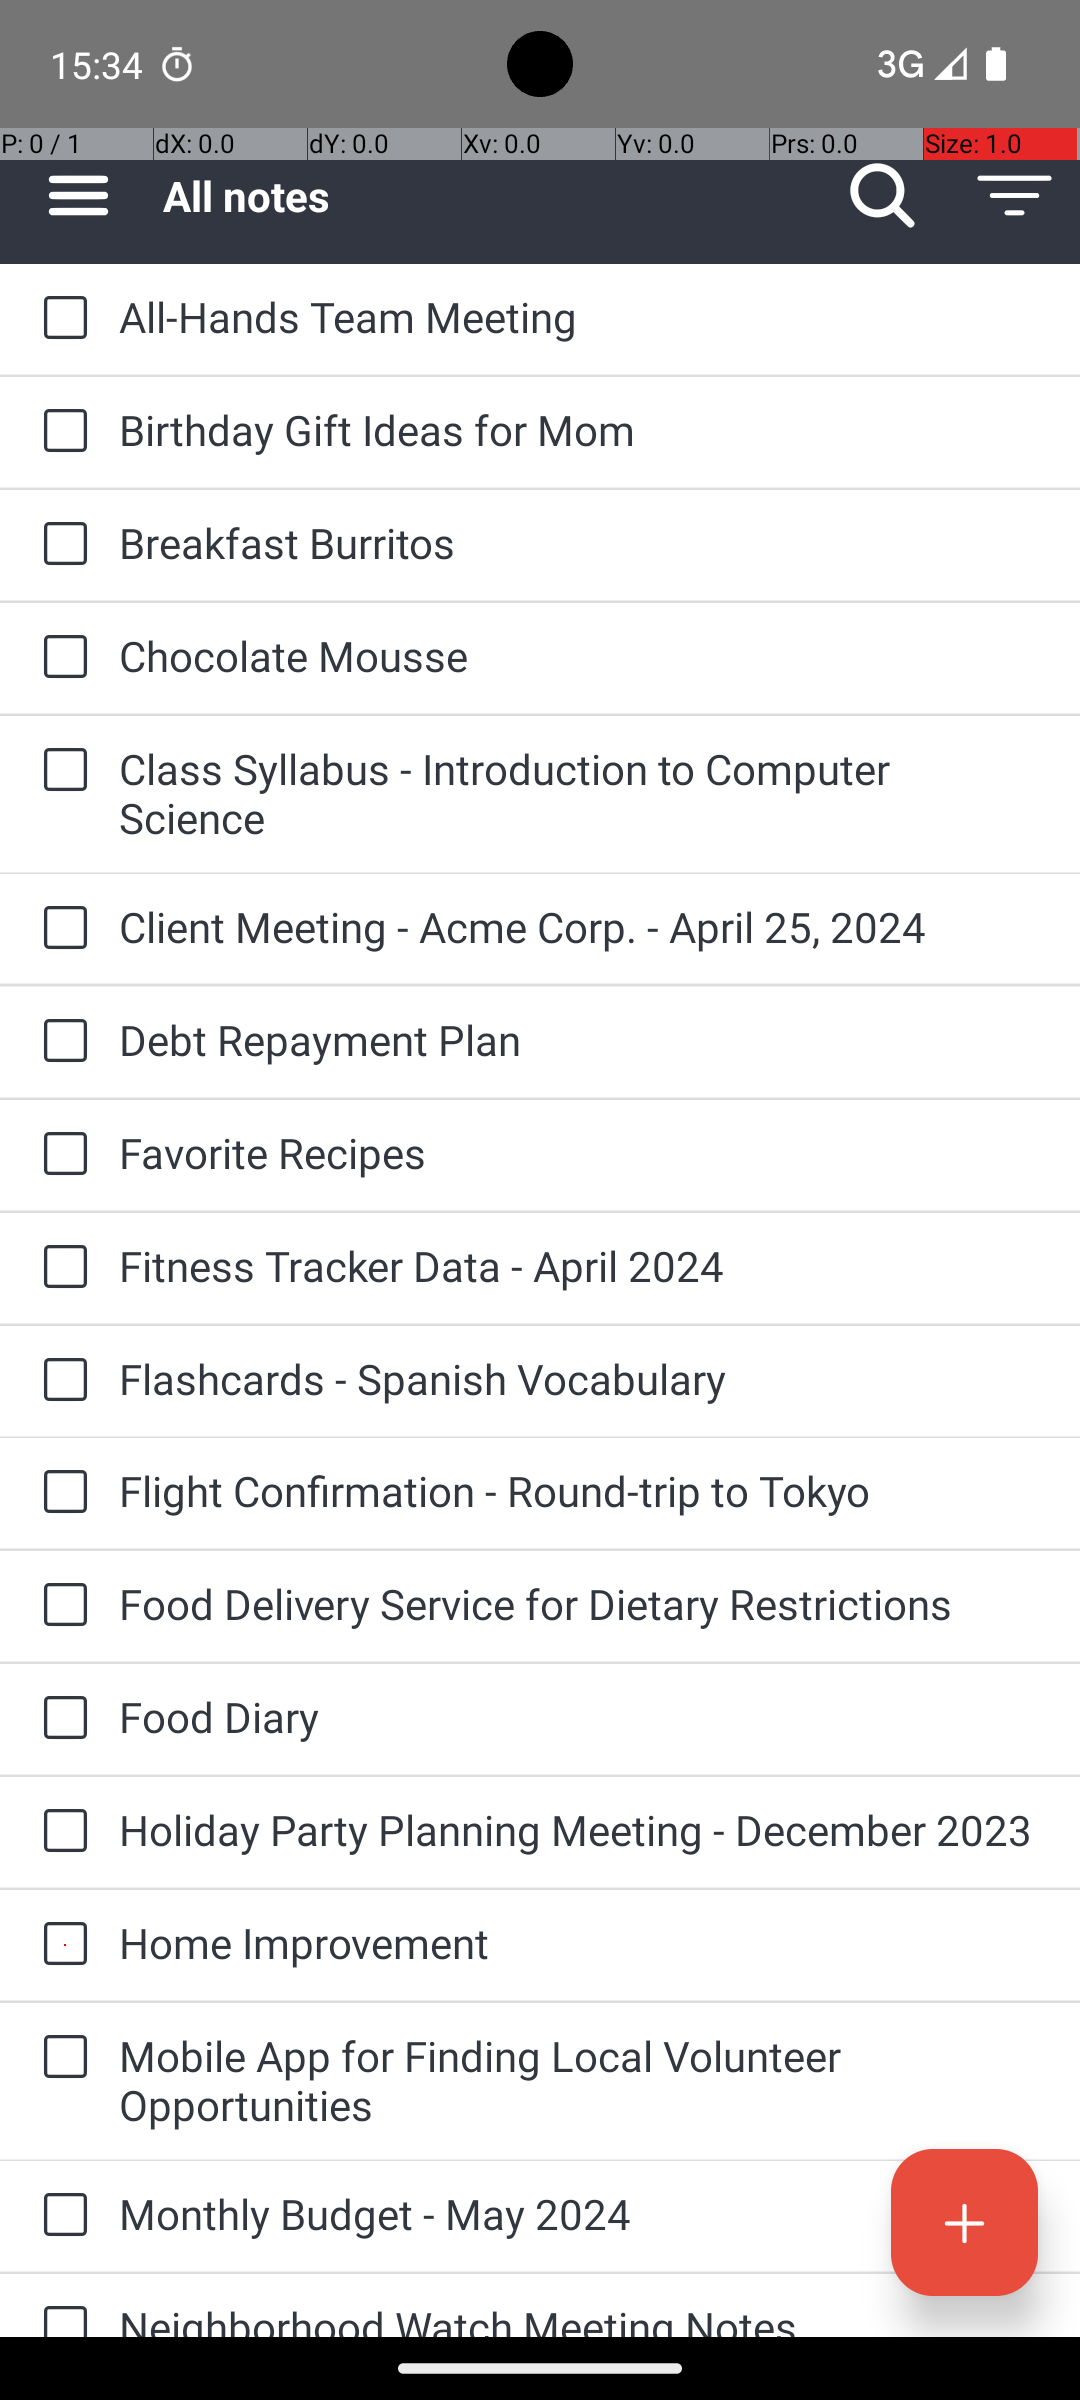 The height and width of the screenshot is (2400, 1080). What do you see at coordinates (60, 1155) in the screenshot?
I see `to-do: Favorite Recipes` at bounding box center [60, 1155].